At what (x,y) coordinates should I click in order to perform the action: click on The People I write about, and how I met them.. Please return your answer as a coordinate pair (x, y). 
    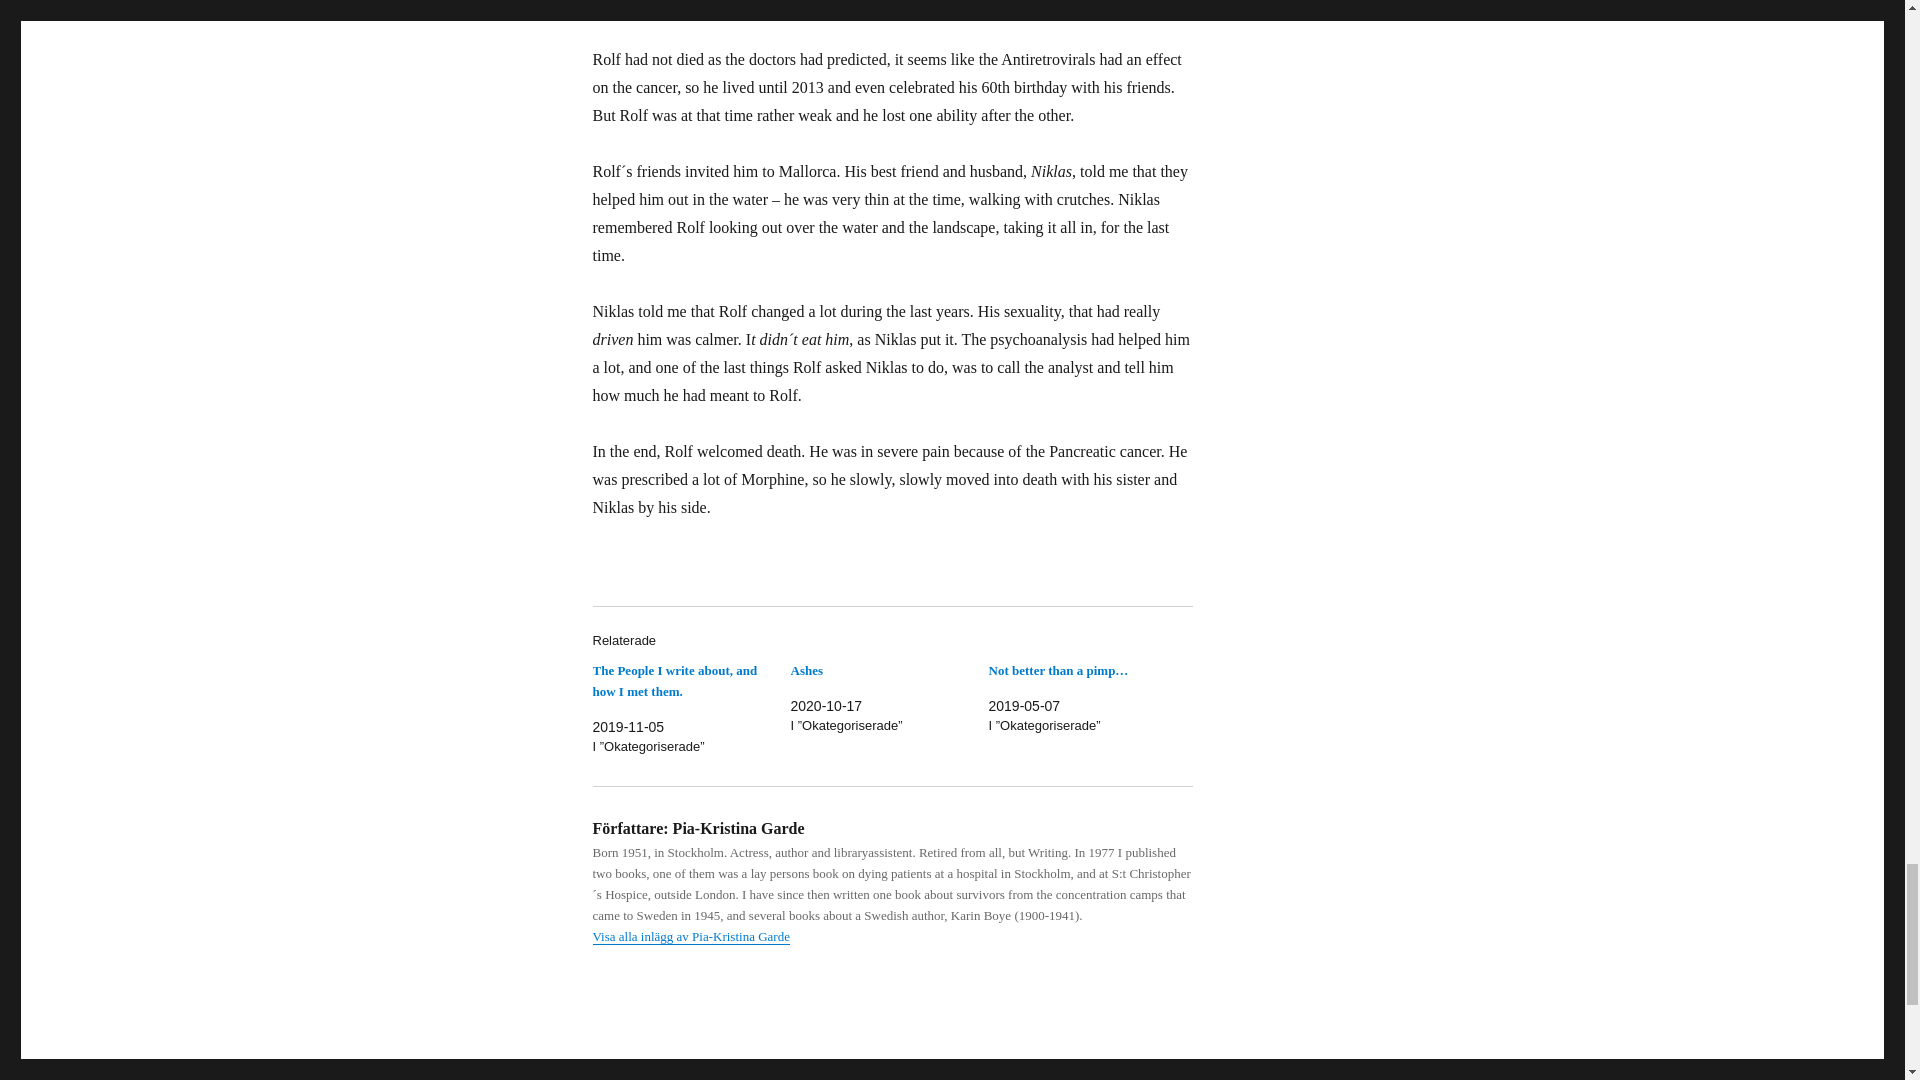
    Looking at the image, I should click on (674, 680).